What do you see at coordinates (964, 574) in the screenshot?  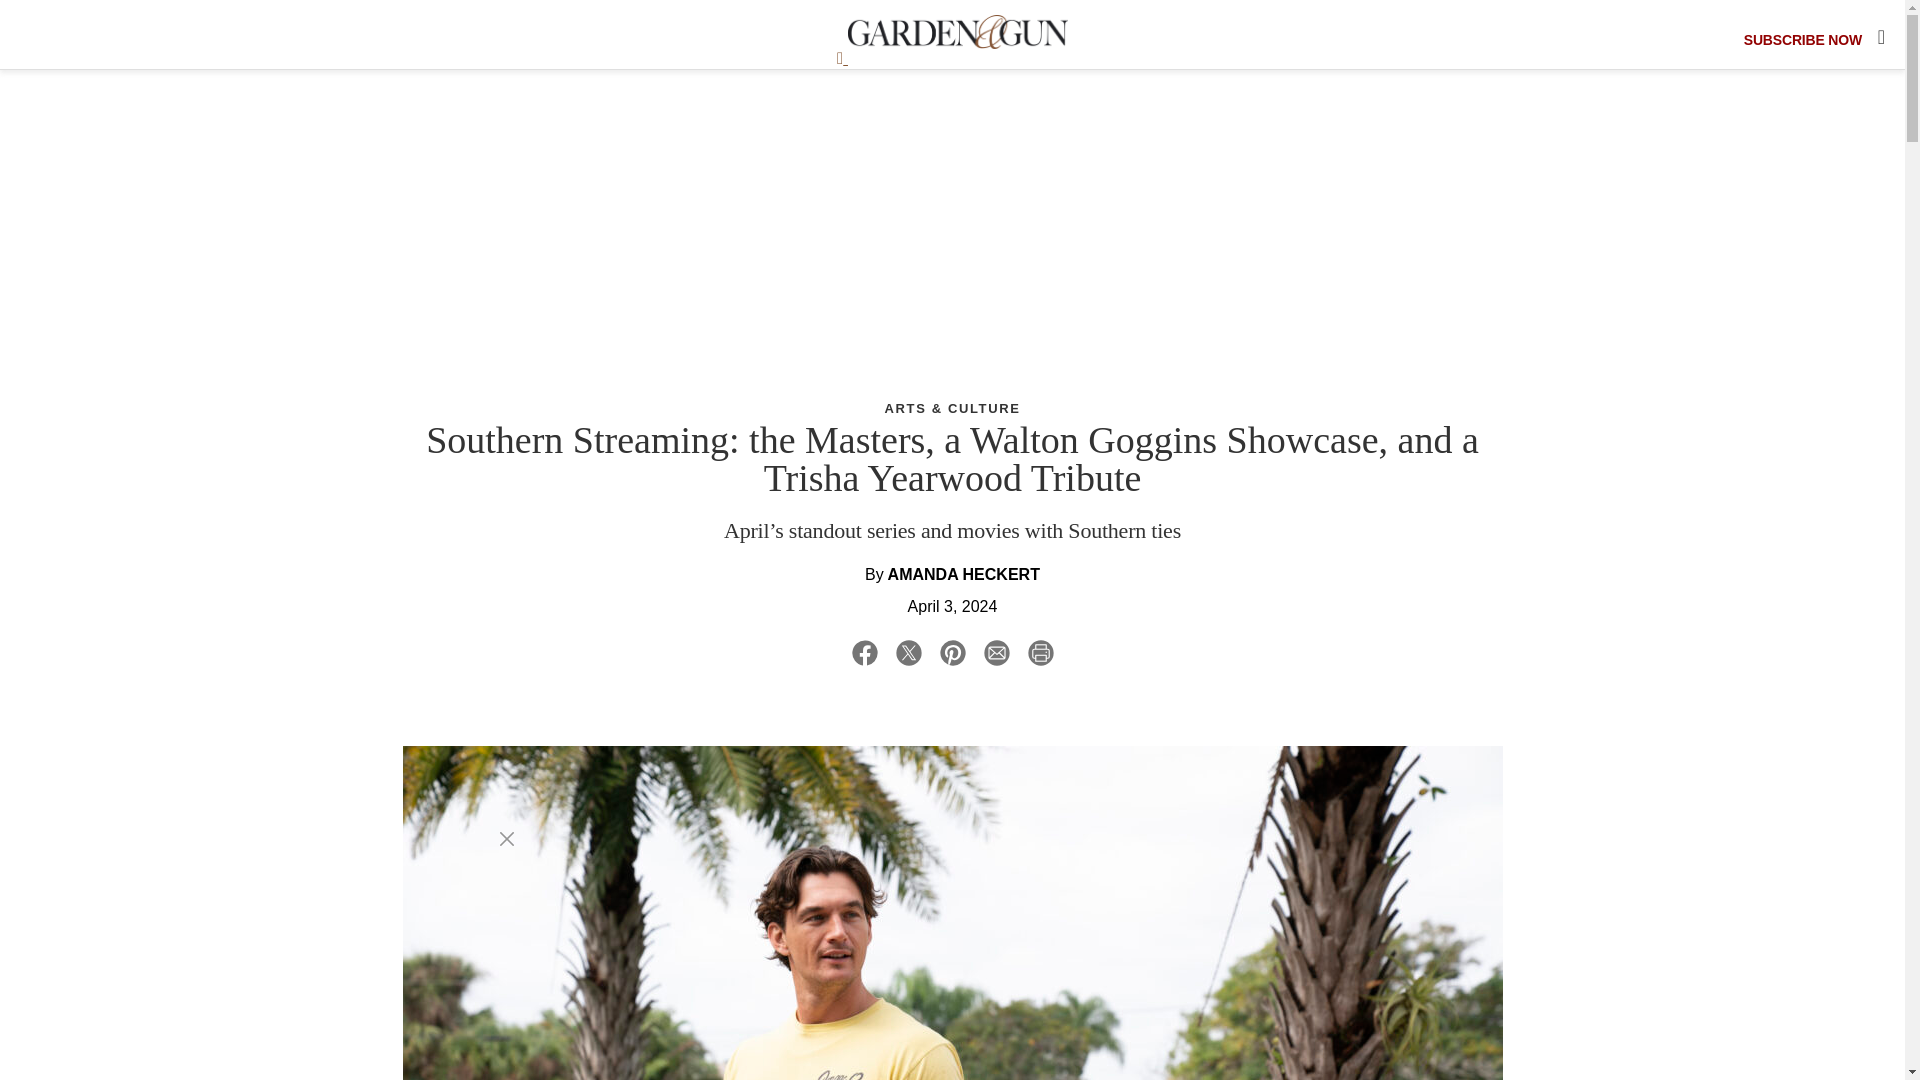 I see `AMANDA HECKERT` at bounding box center [964, 574].